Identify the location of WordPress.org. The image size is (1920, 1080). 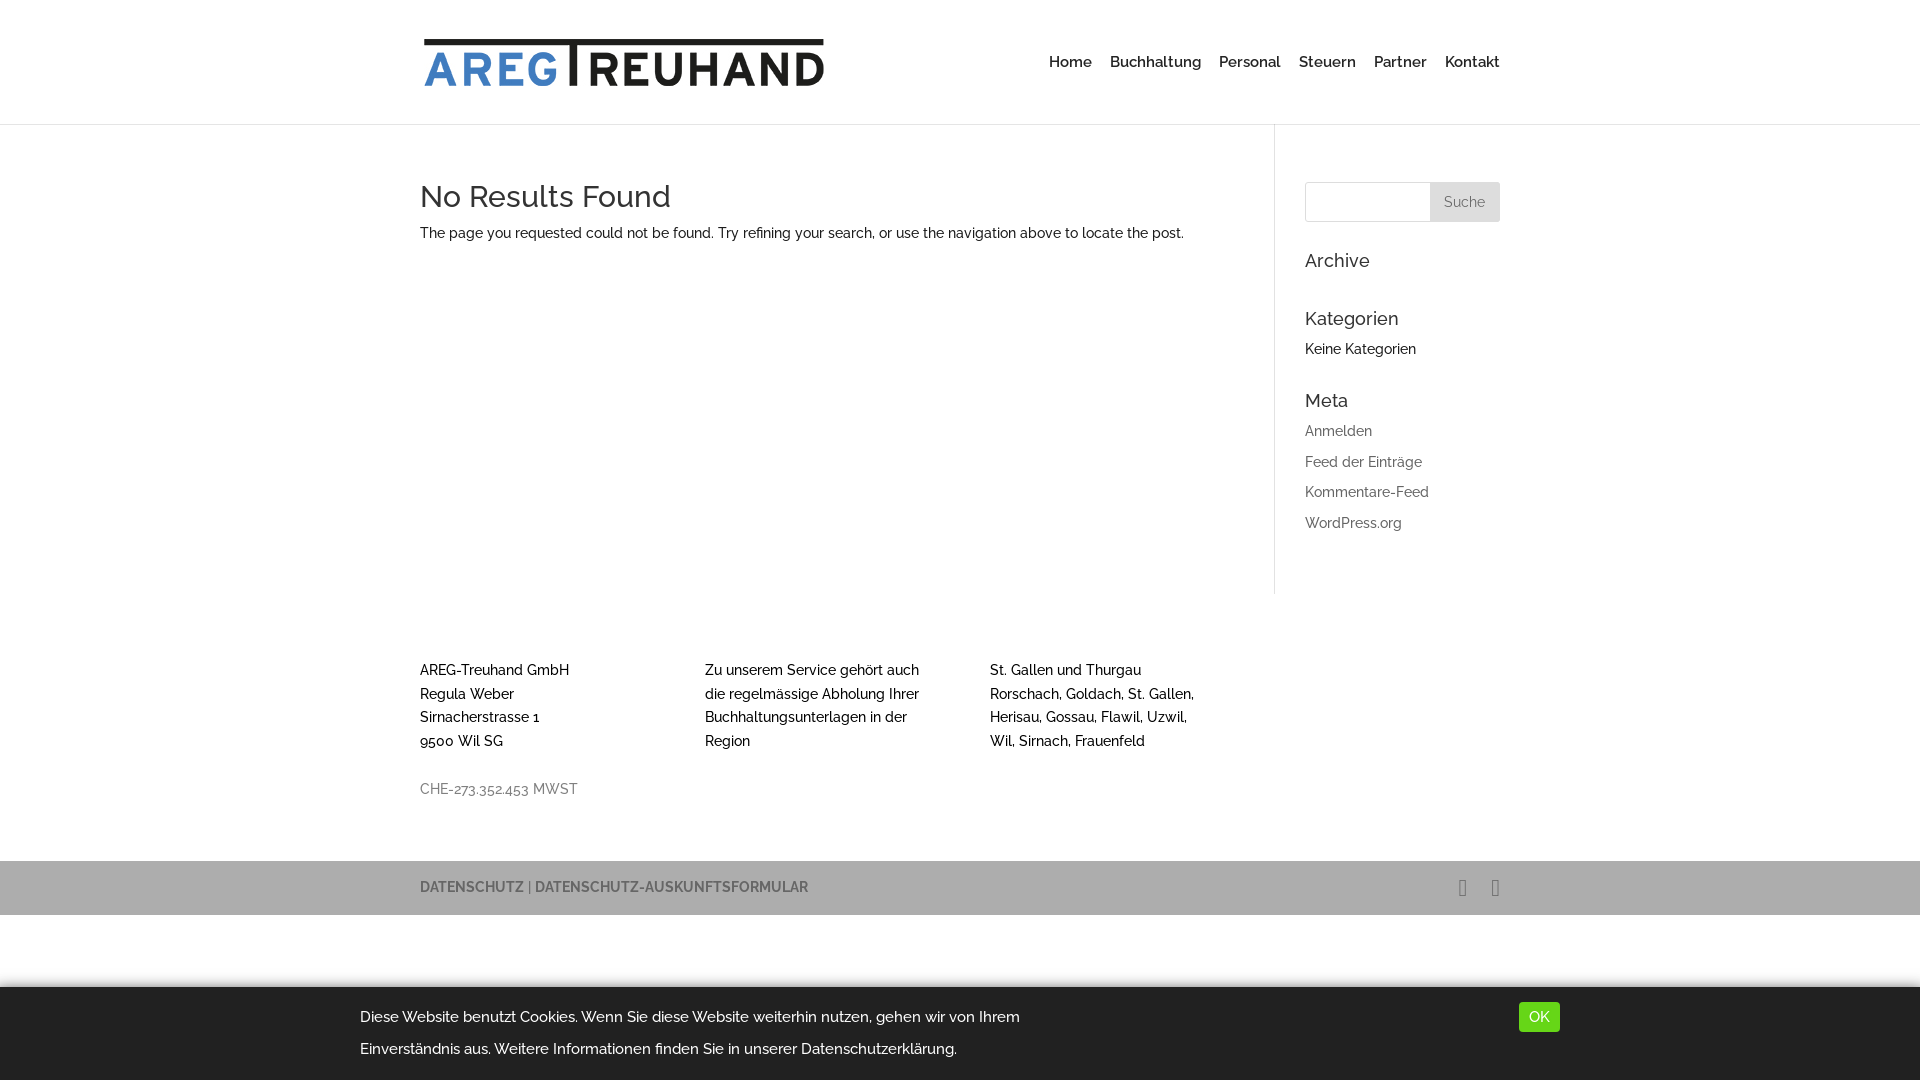
(1354, 523).